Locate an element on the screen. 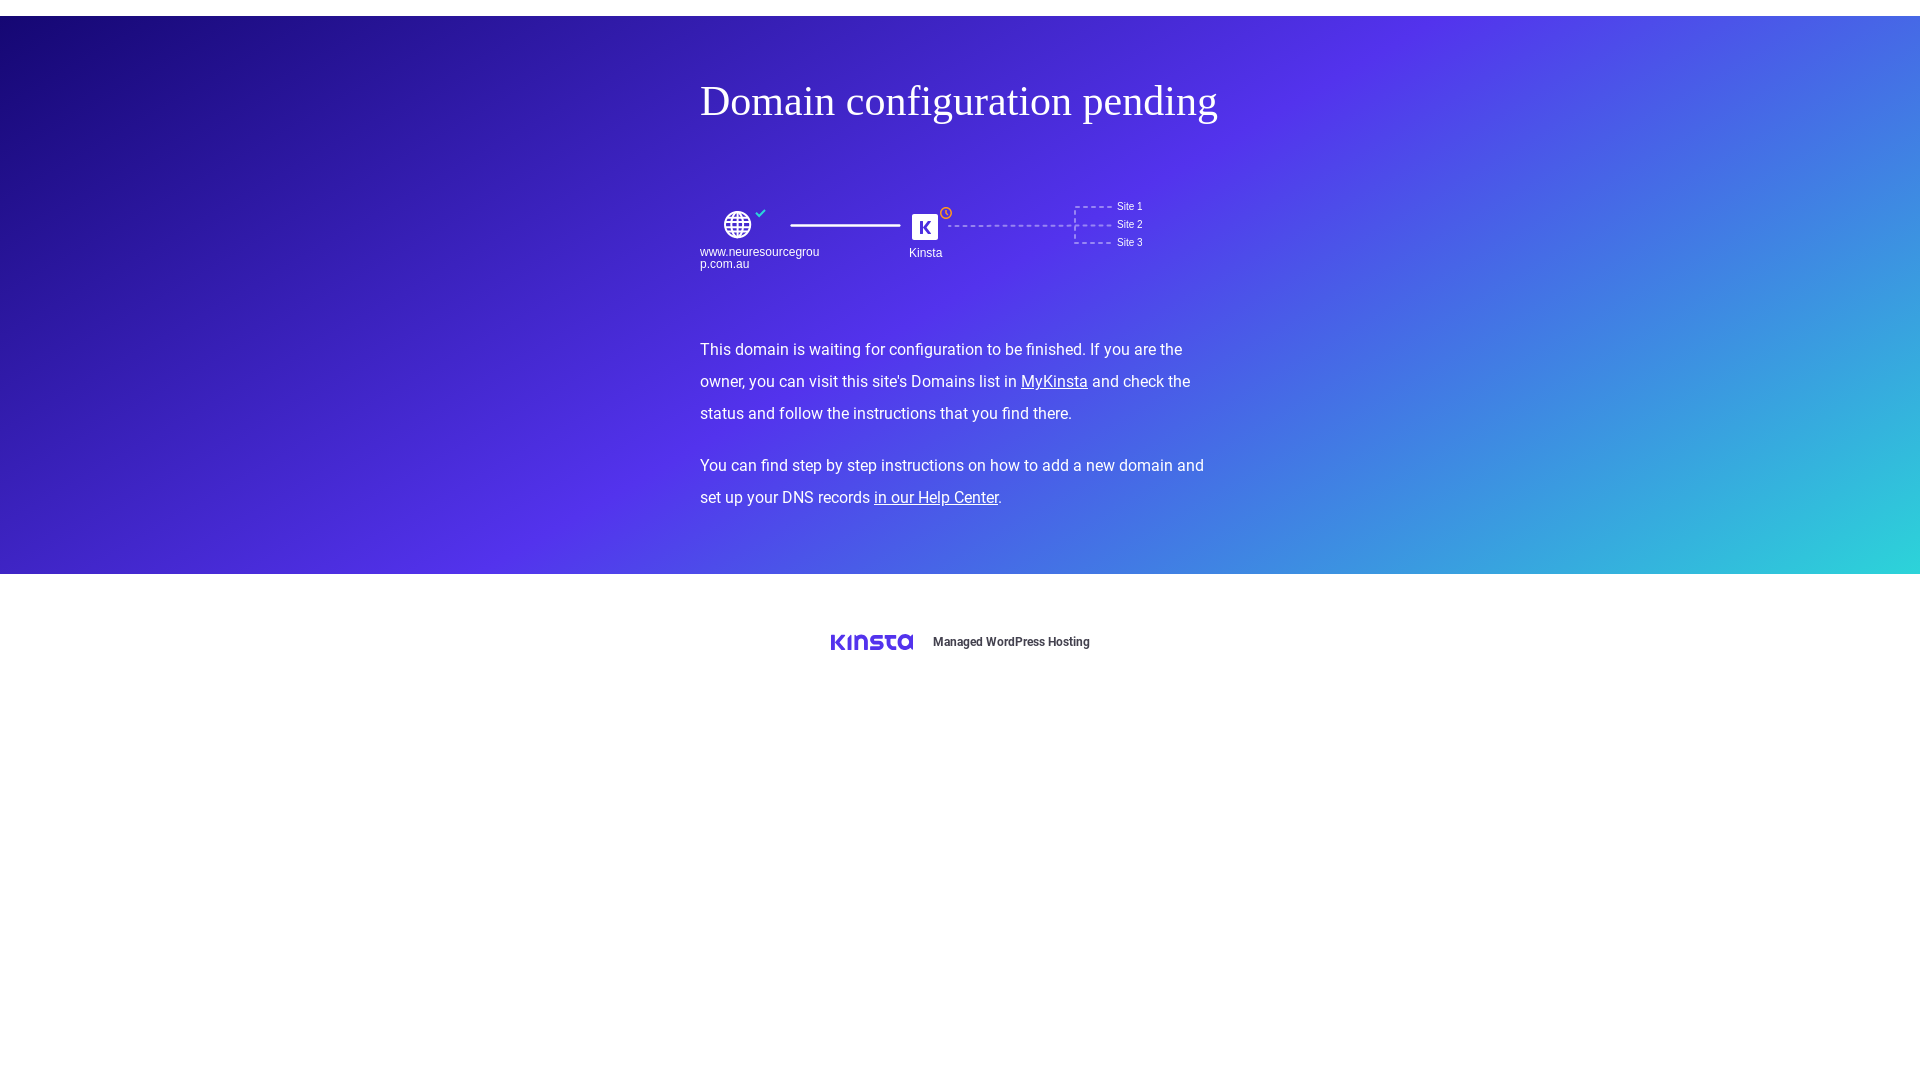 The width and height of the screenshot is (1920, 1080). MyKinsta is located at coordinates (1054, 382).